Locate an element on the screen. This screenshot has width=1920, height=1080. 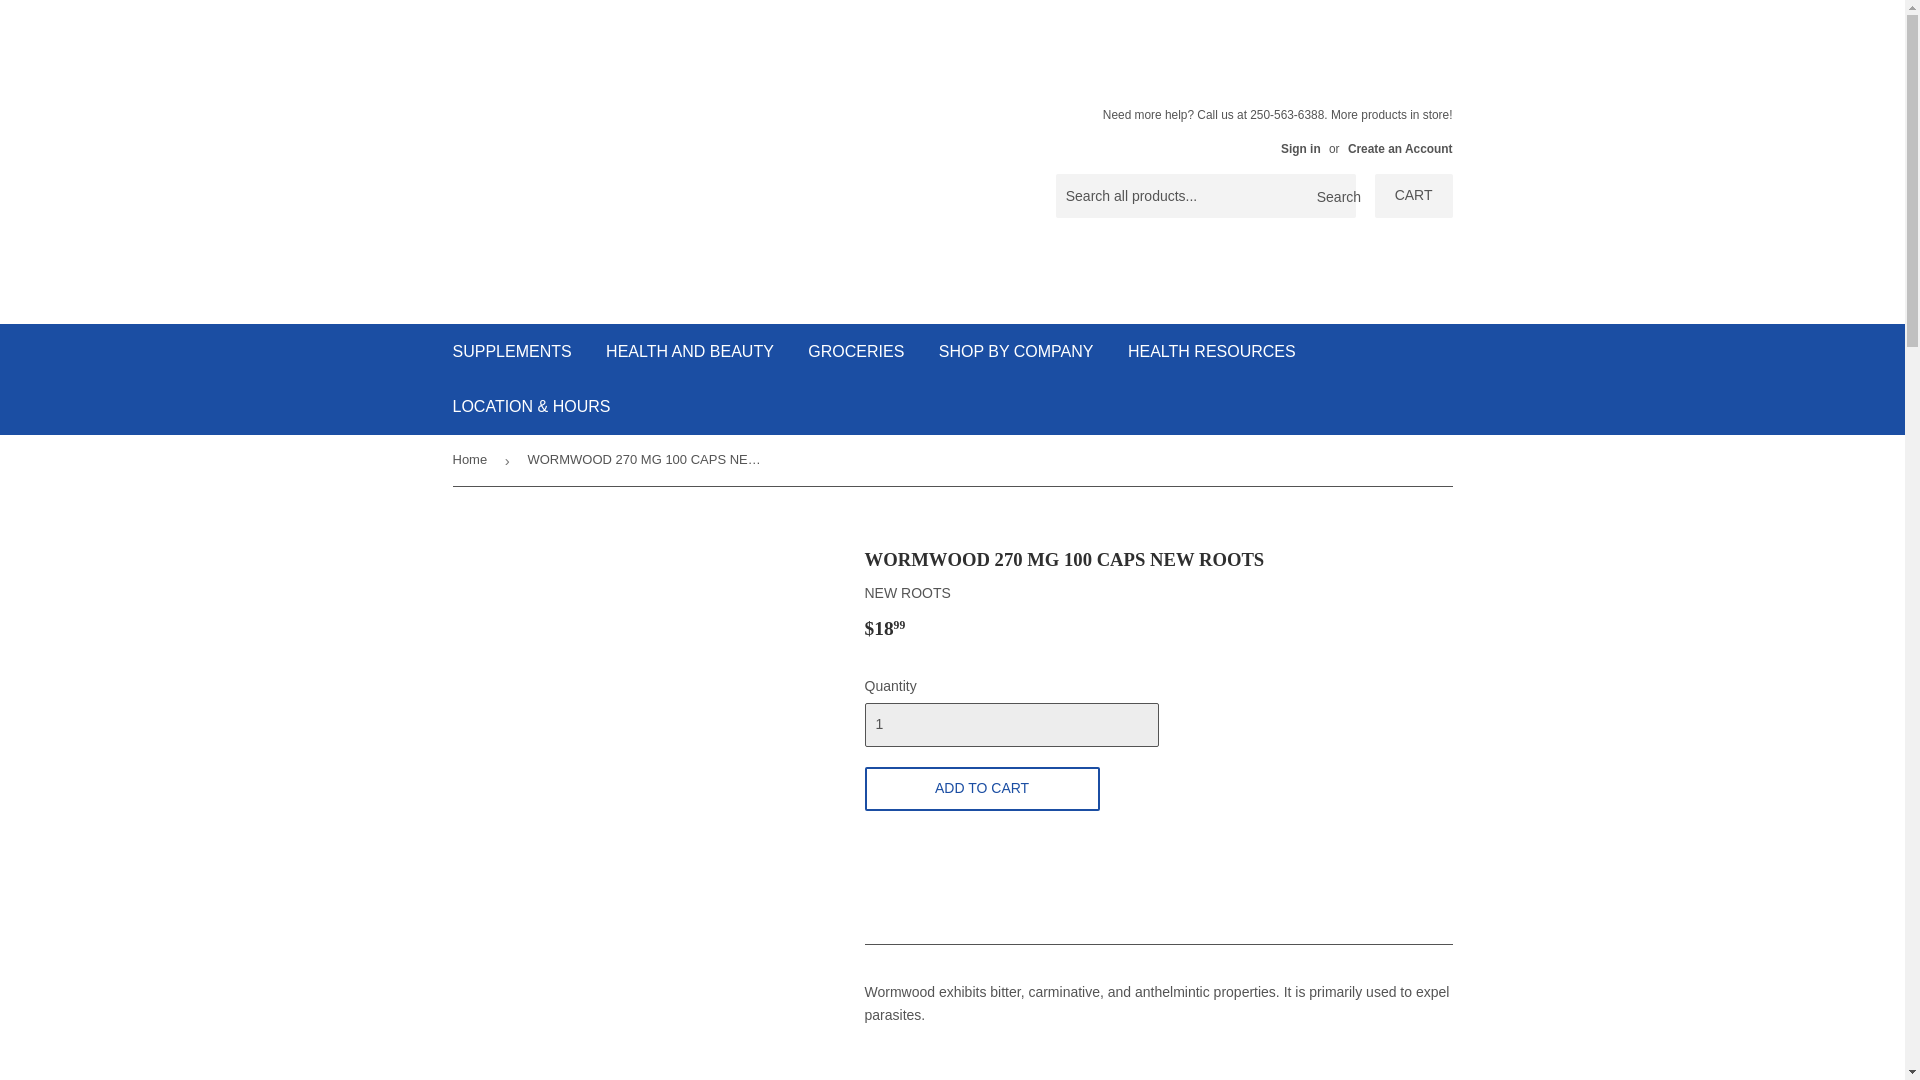
Sign in is located at coordinates (1300, 148).